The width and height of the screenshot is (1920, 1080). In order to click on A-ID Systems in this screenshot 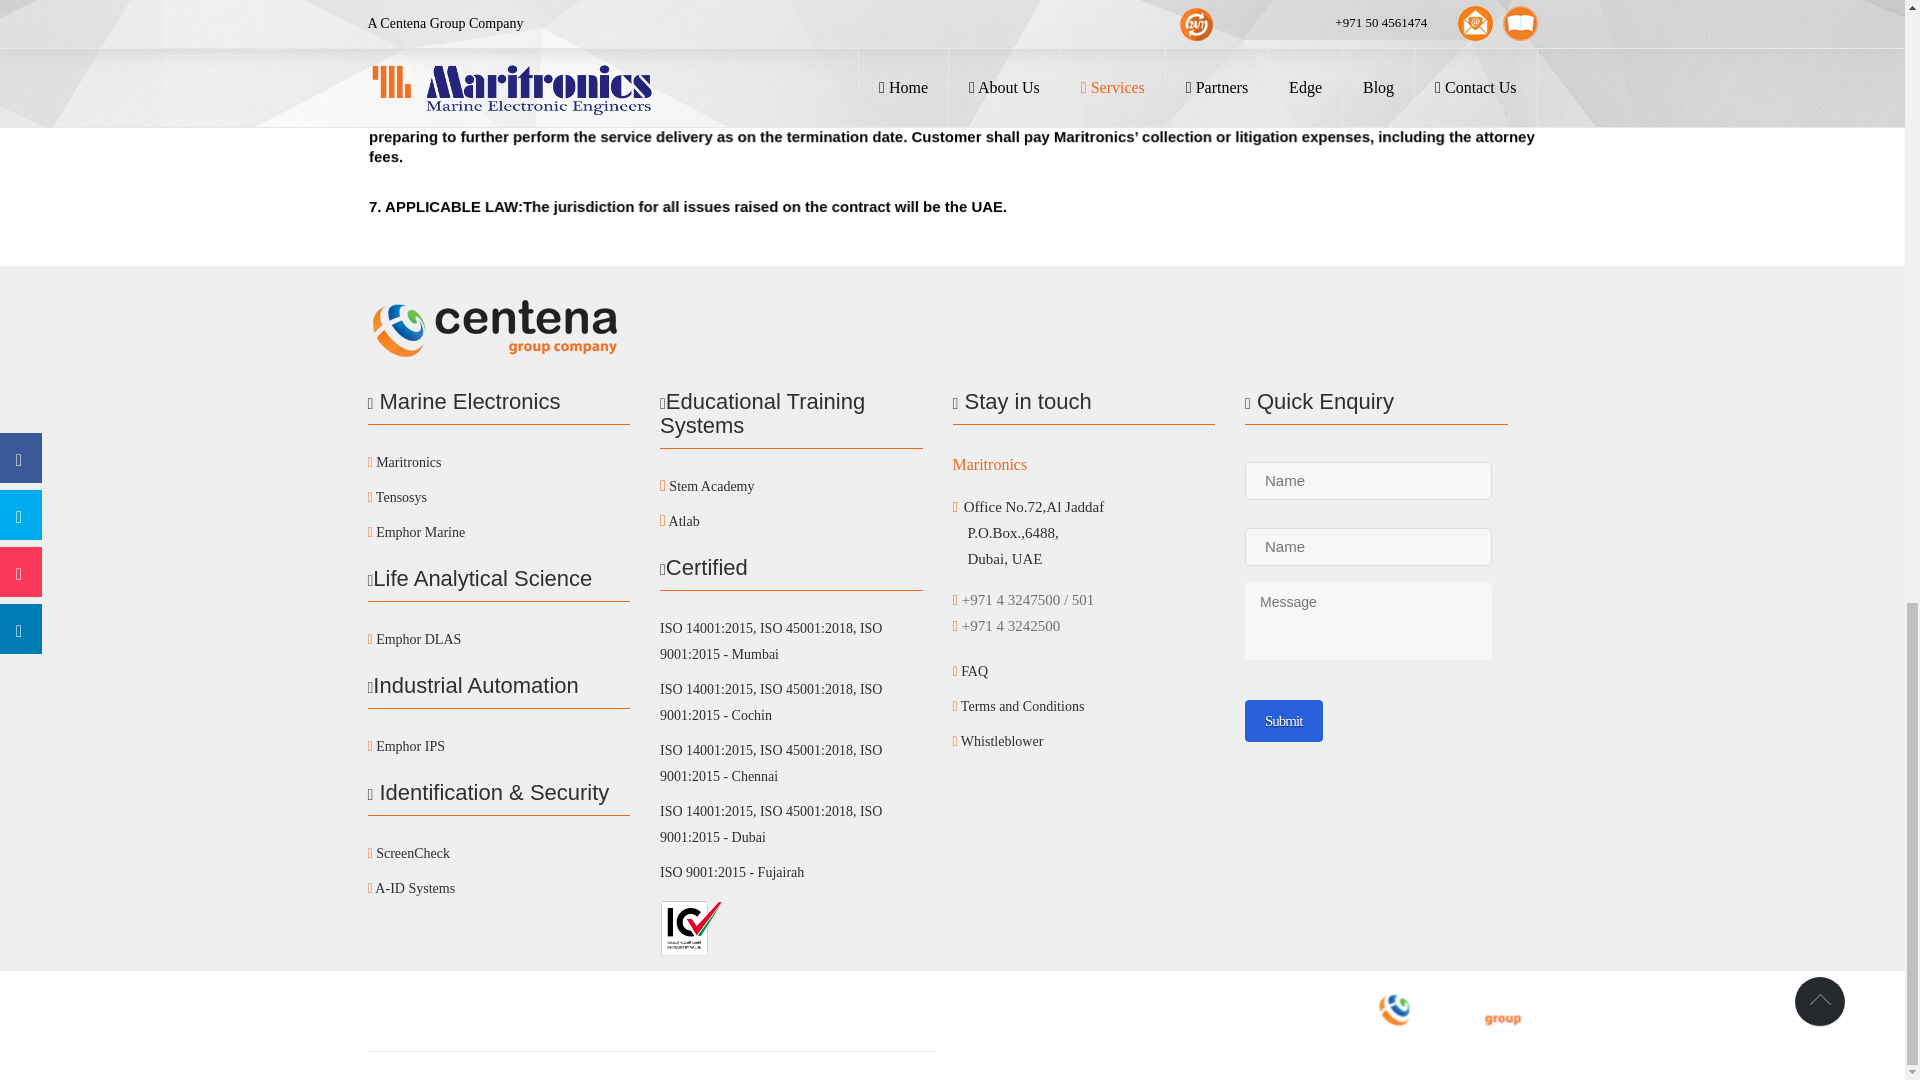, I will do `click(500, 888)`.